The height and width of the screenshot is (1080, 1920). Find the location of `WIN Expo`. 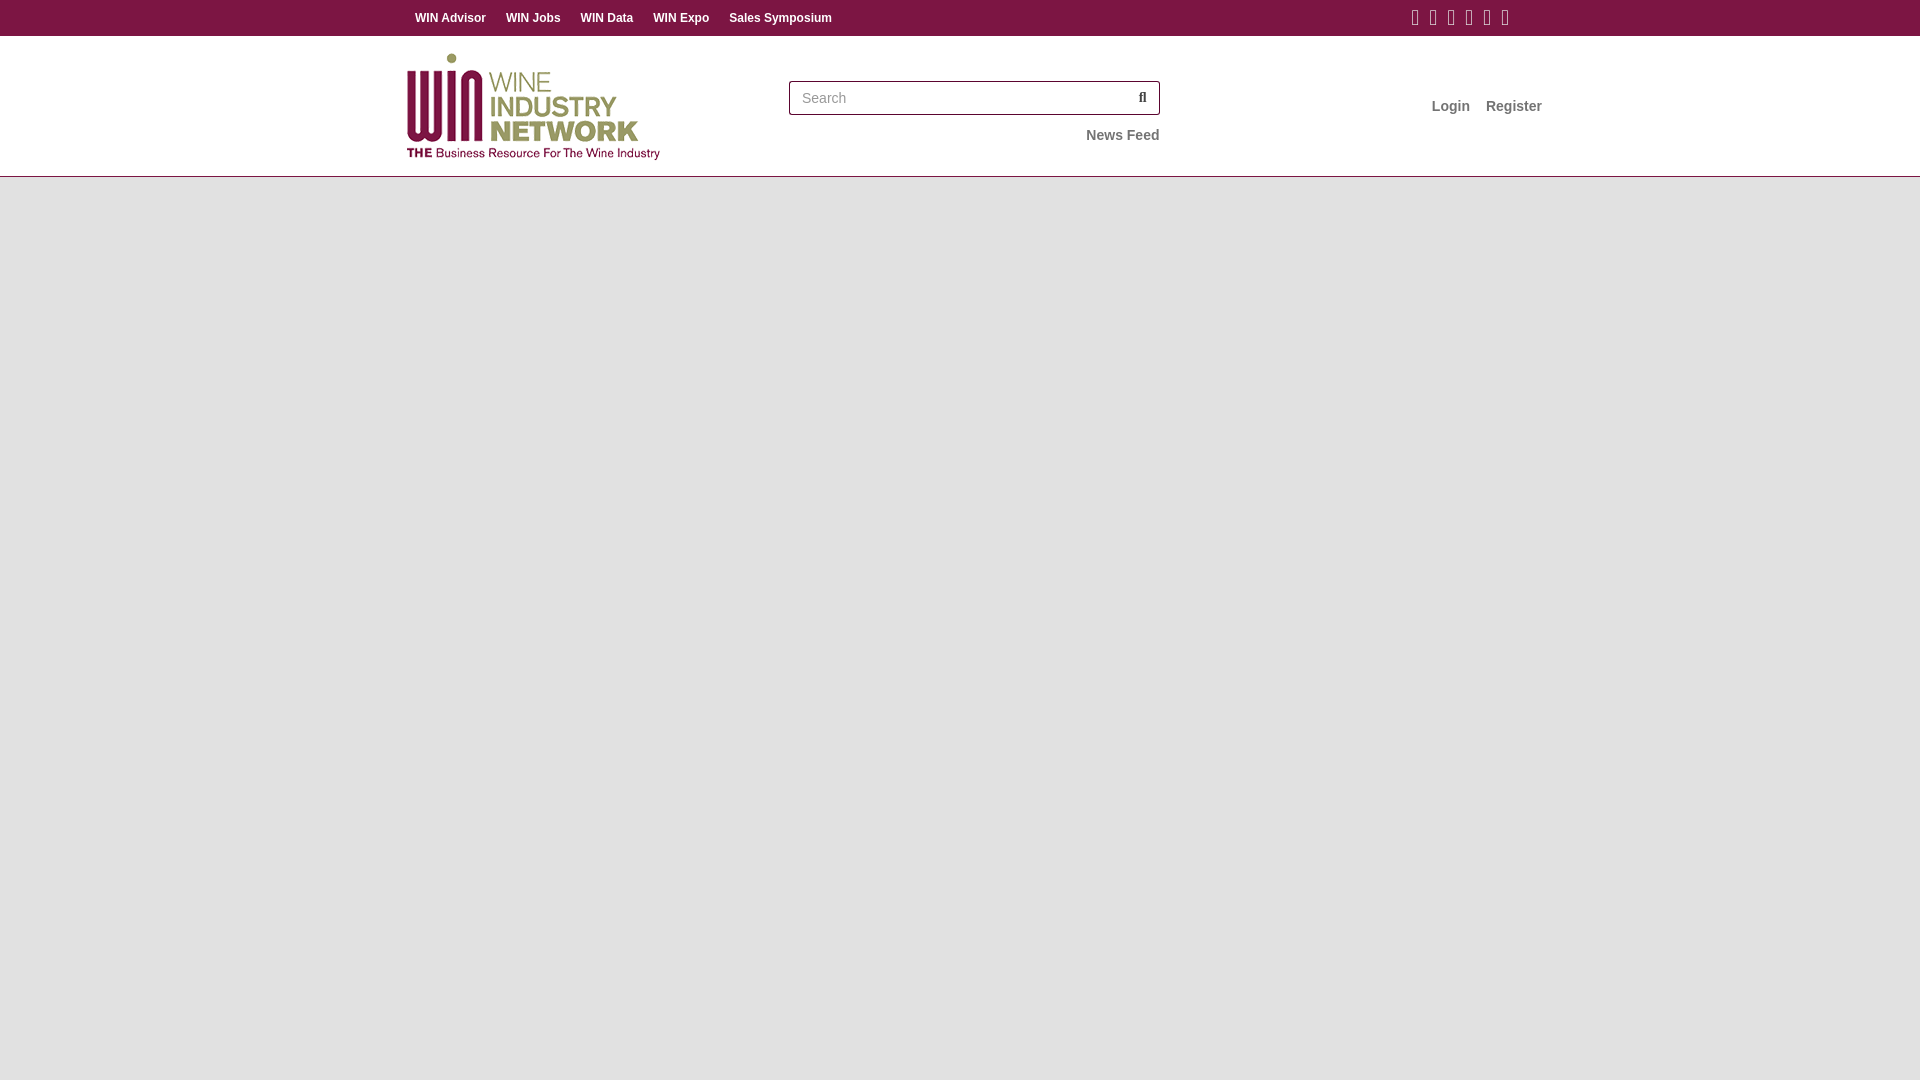

WIN Expo is located at coordinates (680, 18).